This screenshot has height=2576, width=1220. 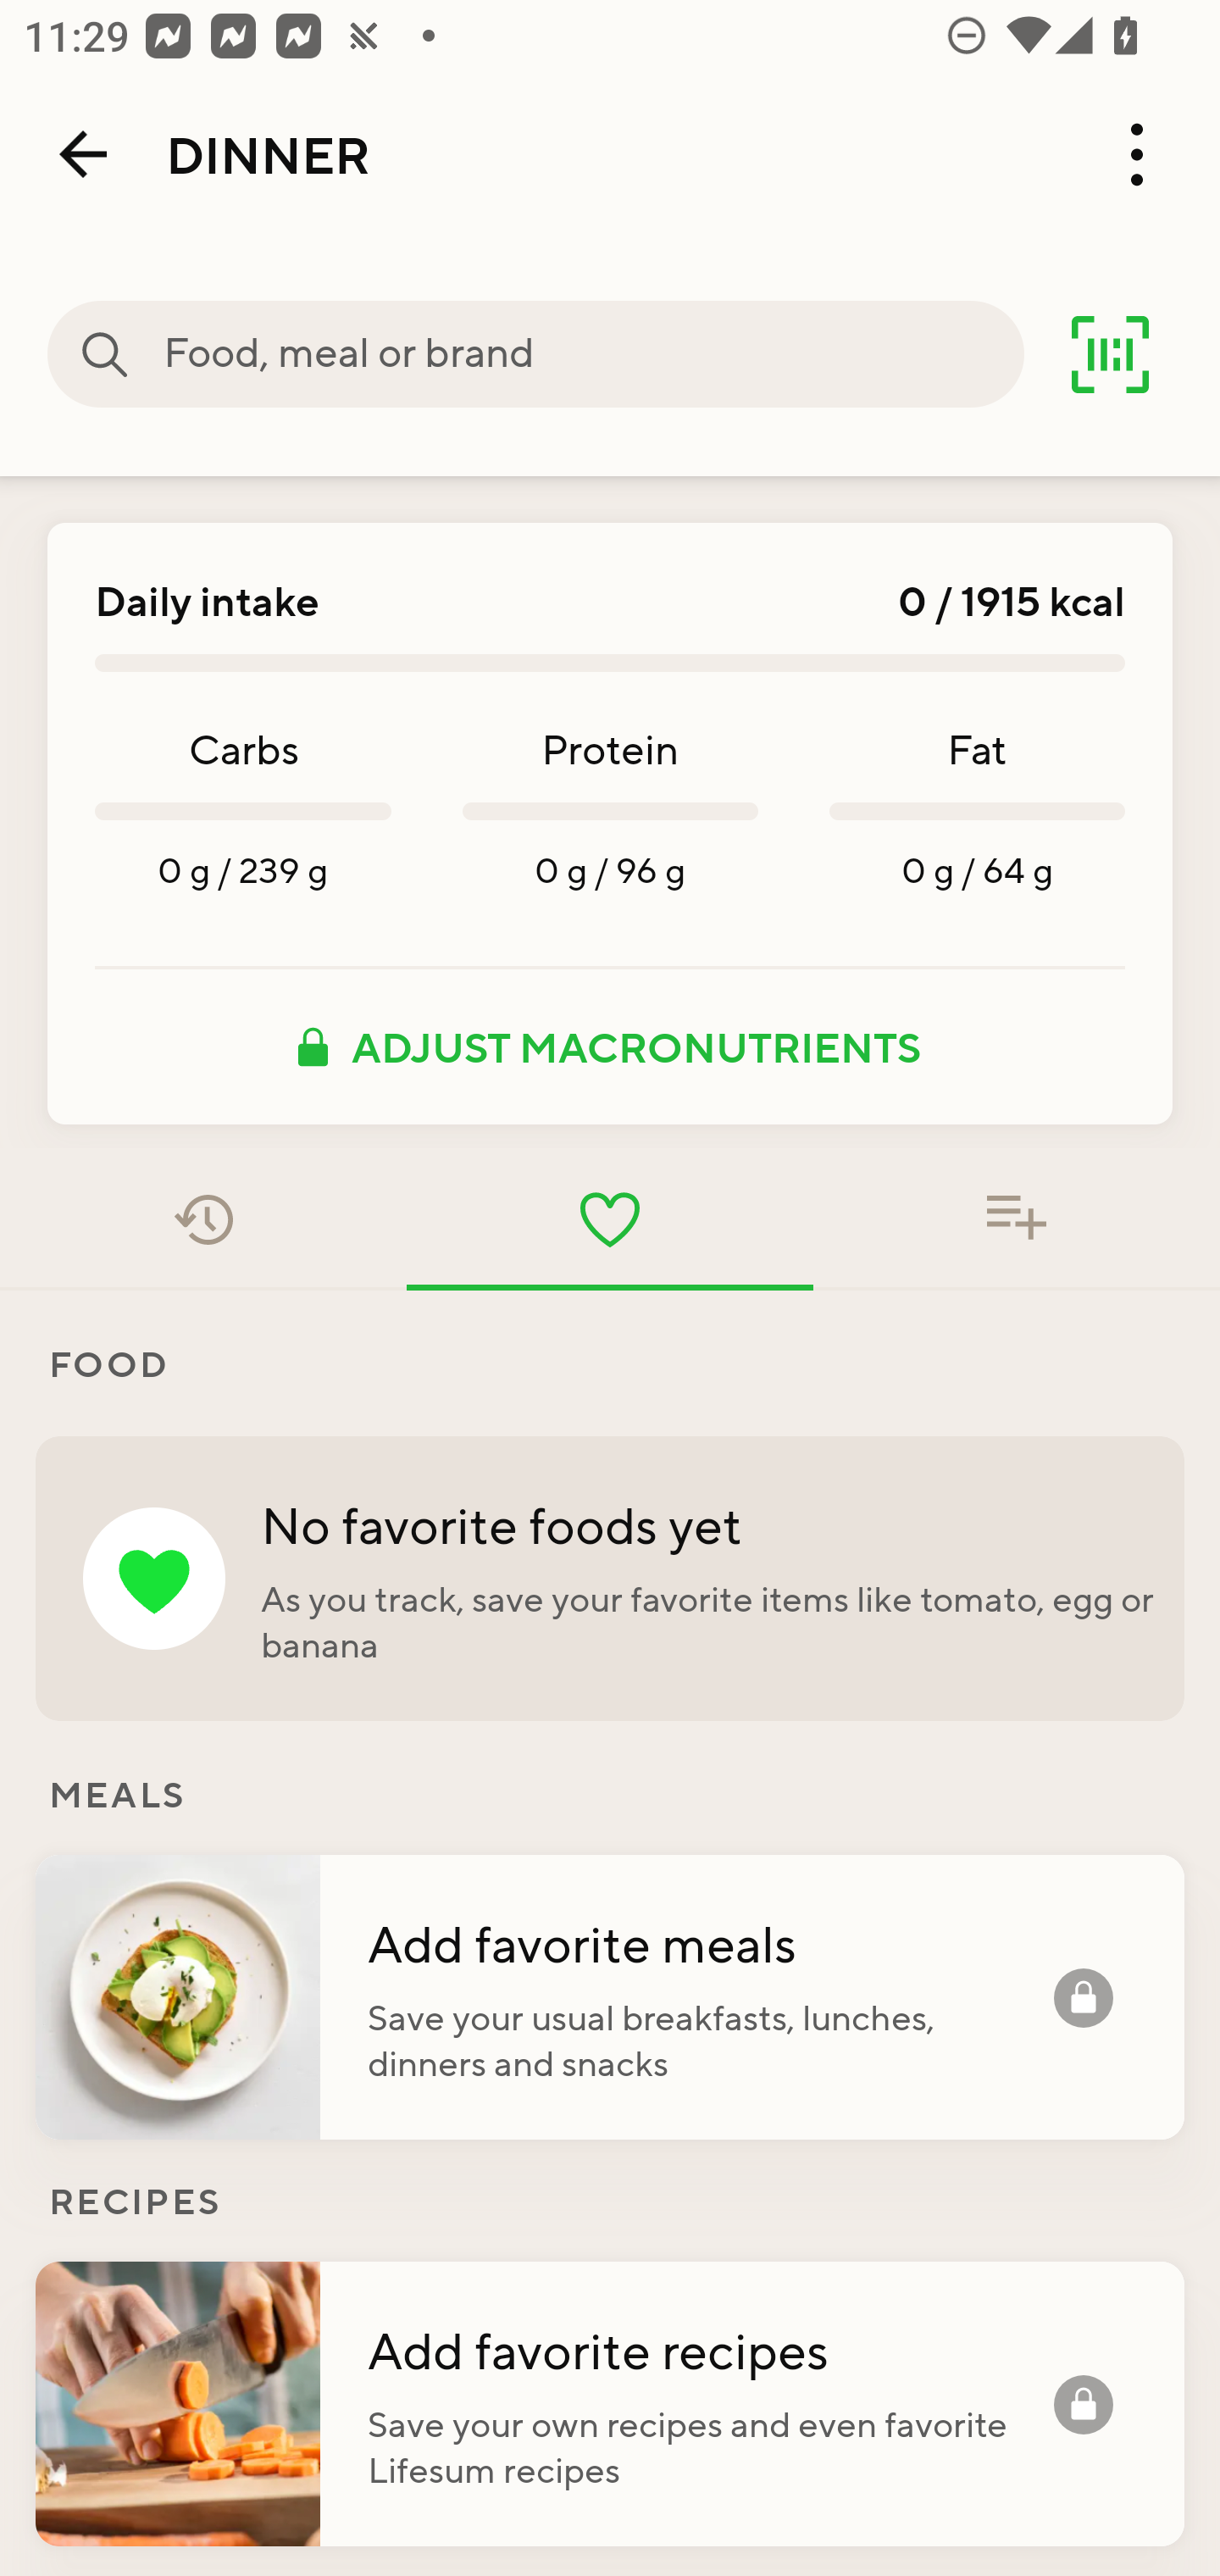 I want to click on Food, meal or brand, so click(x=593, y=354).